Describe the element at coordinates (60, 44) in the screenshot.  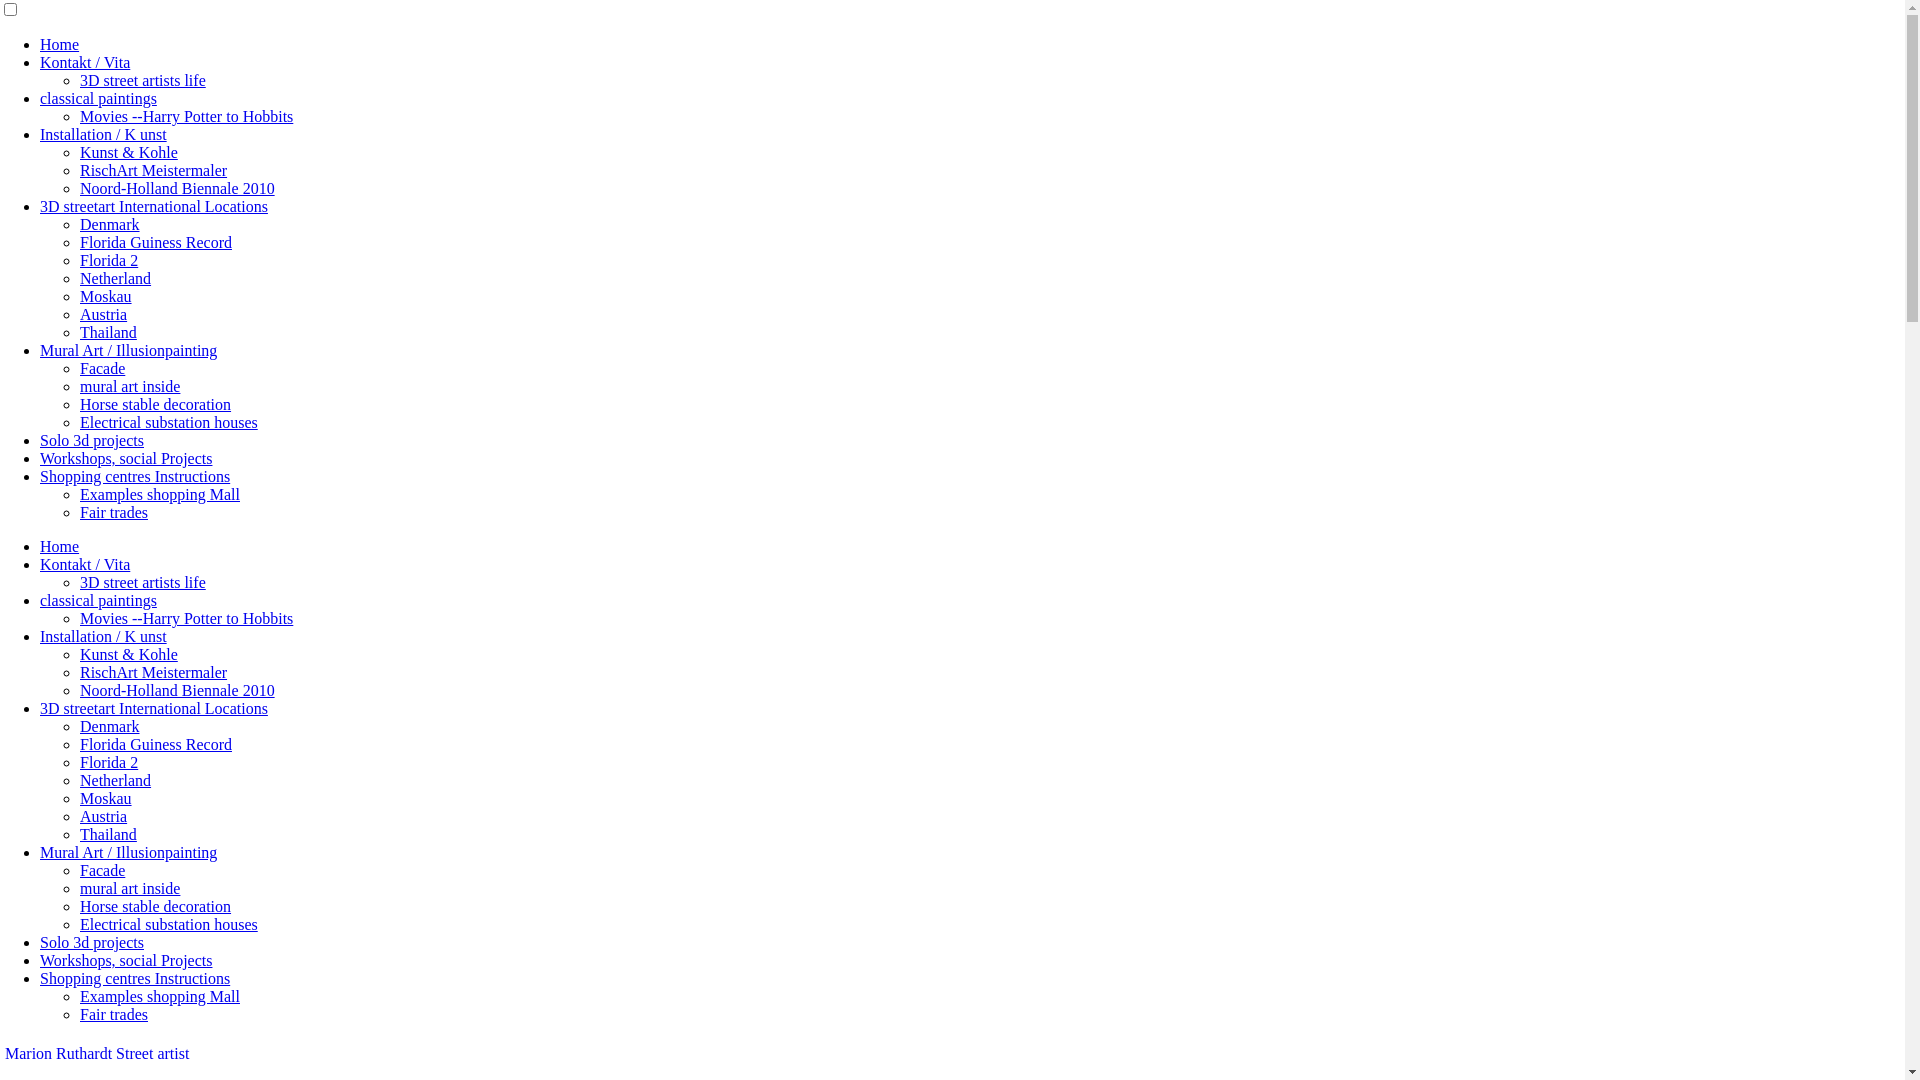
I see `Home` at that location.